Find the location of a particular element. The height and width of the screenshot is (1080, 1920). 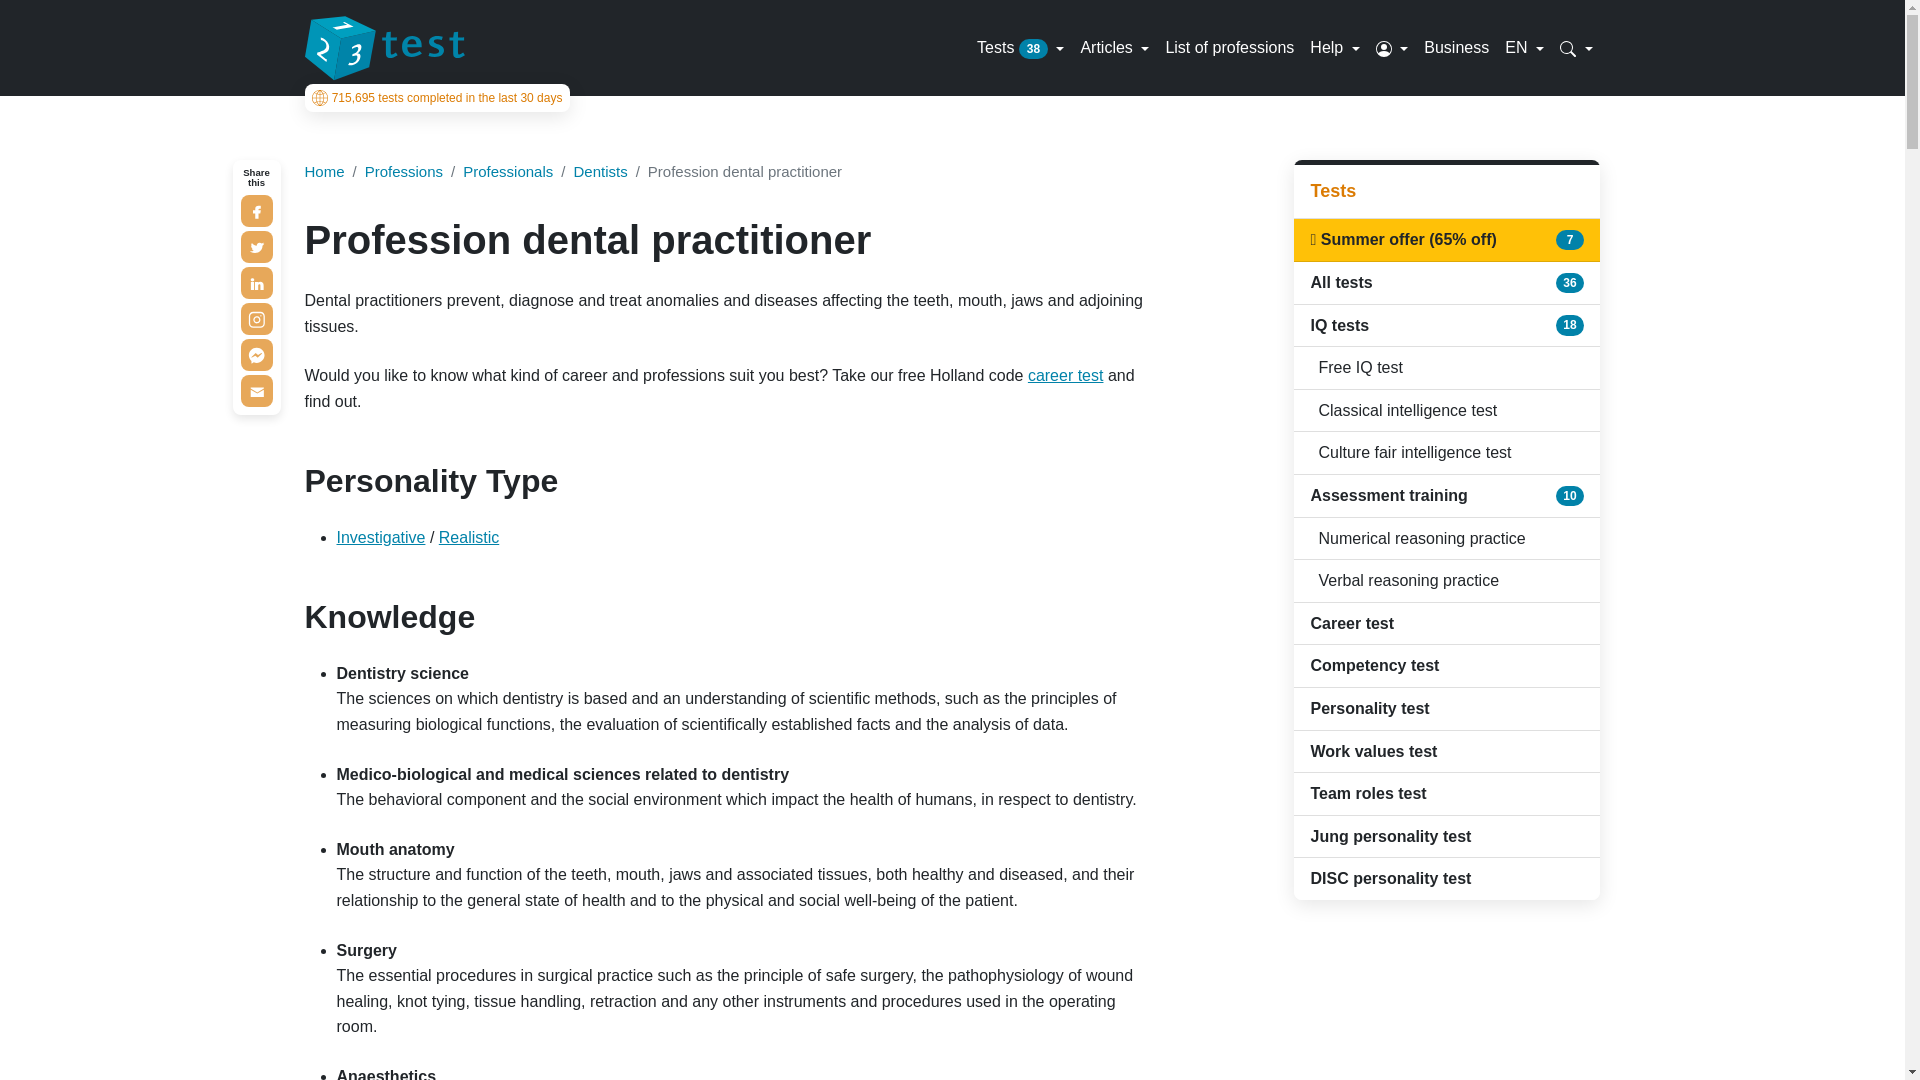

List of professions is located at coordinates (1229, 48).